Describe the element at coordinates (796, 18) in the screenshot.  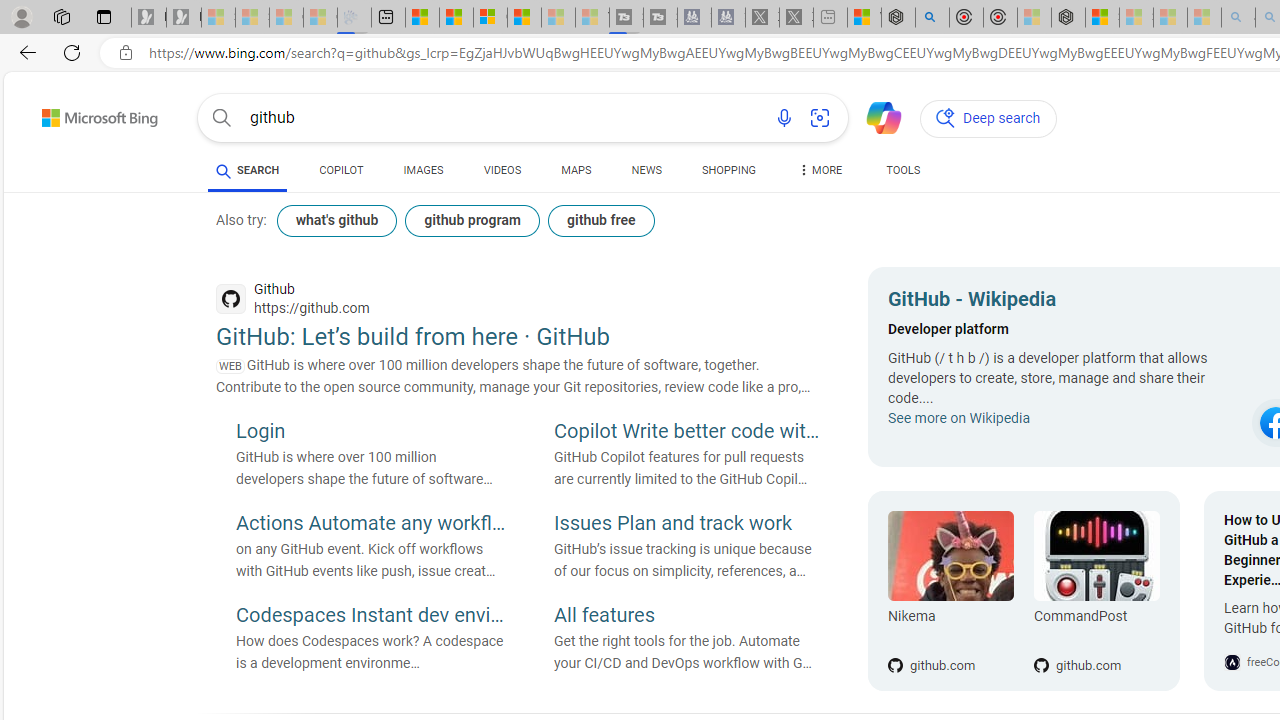
I see `X - Sleeping` at that location.